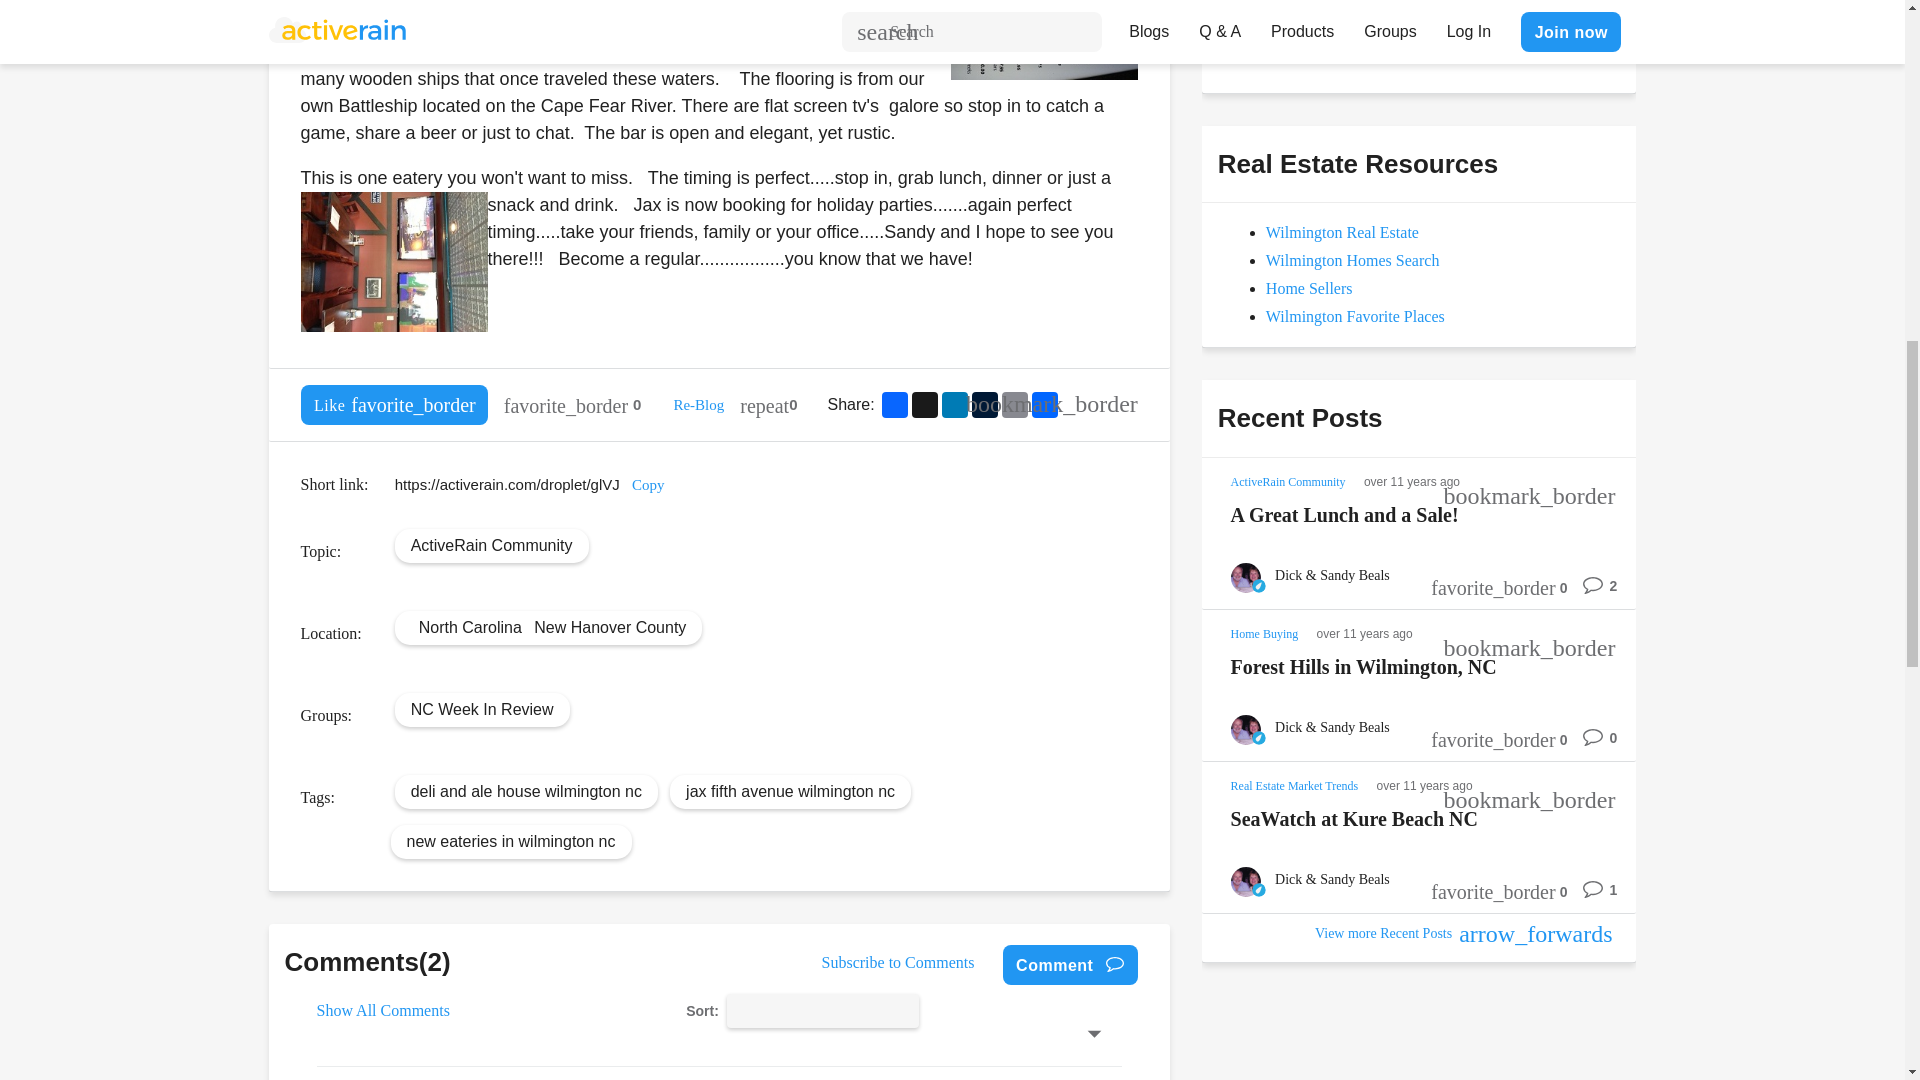  Describe the element at coordinates (925, 404) in the screenshot. I see `X` at that location.